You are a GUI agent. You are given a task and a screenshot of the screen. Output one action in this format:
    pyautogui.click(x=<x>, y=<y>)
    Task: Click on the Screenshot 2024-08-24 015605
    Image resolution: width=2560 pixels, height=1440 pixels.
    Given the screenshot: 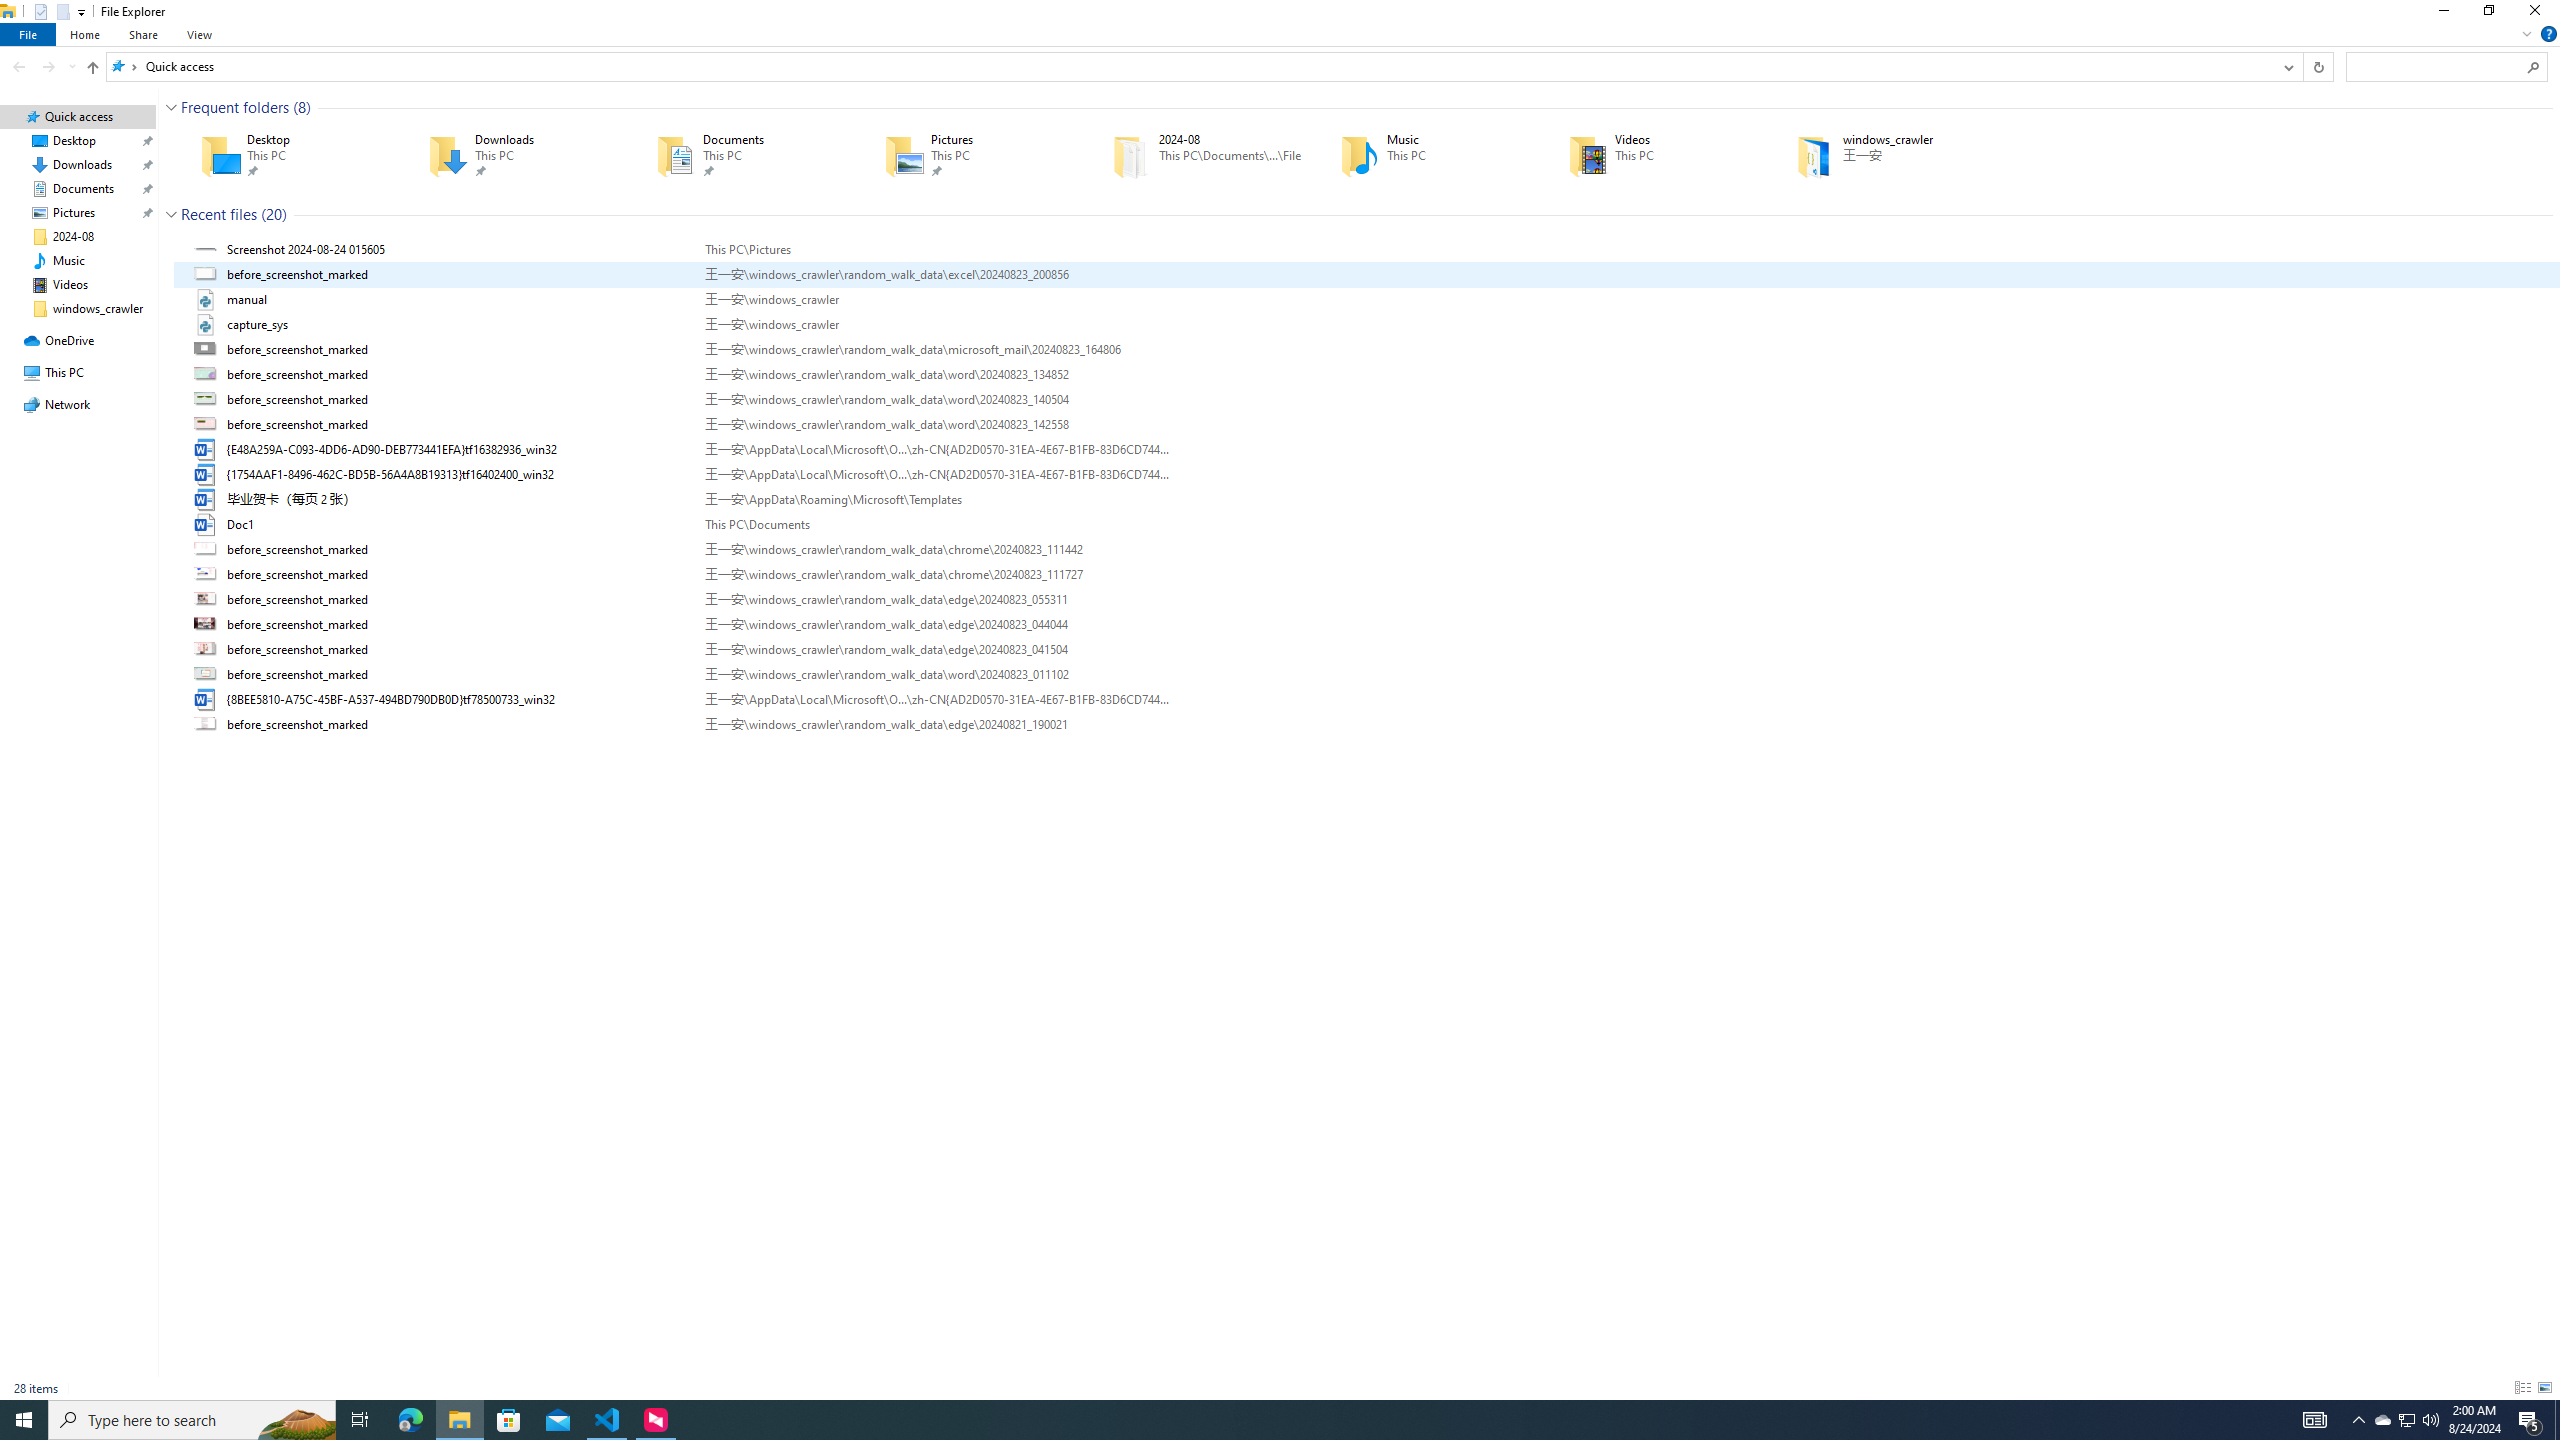 What is the action you would take?
    pyautogui.click(x=1367, y=250)
    